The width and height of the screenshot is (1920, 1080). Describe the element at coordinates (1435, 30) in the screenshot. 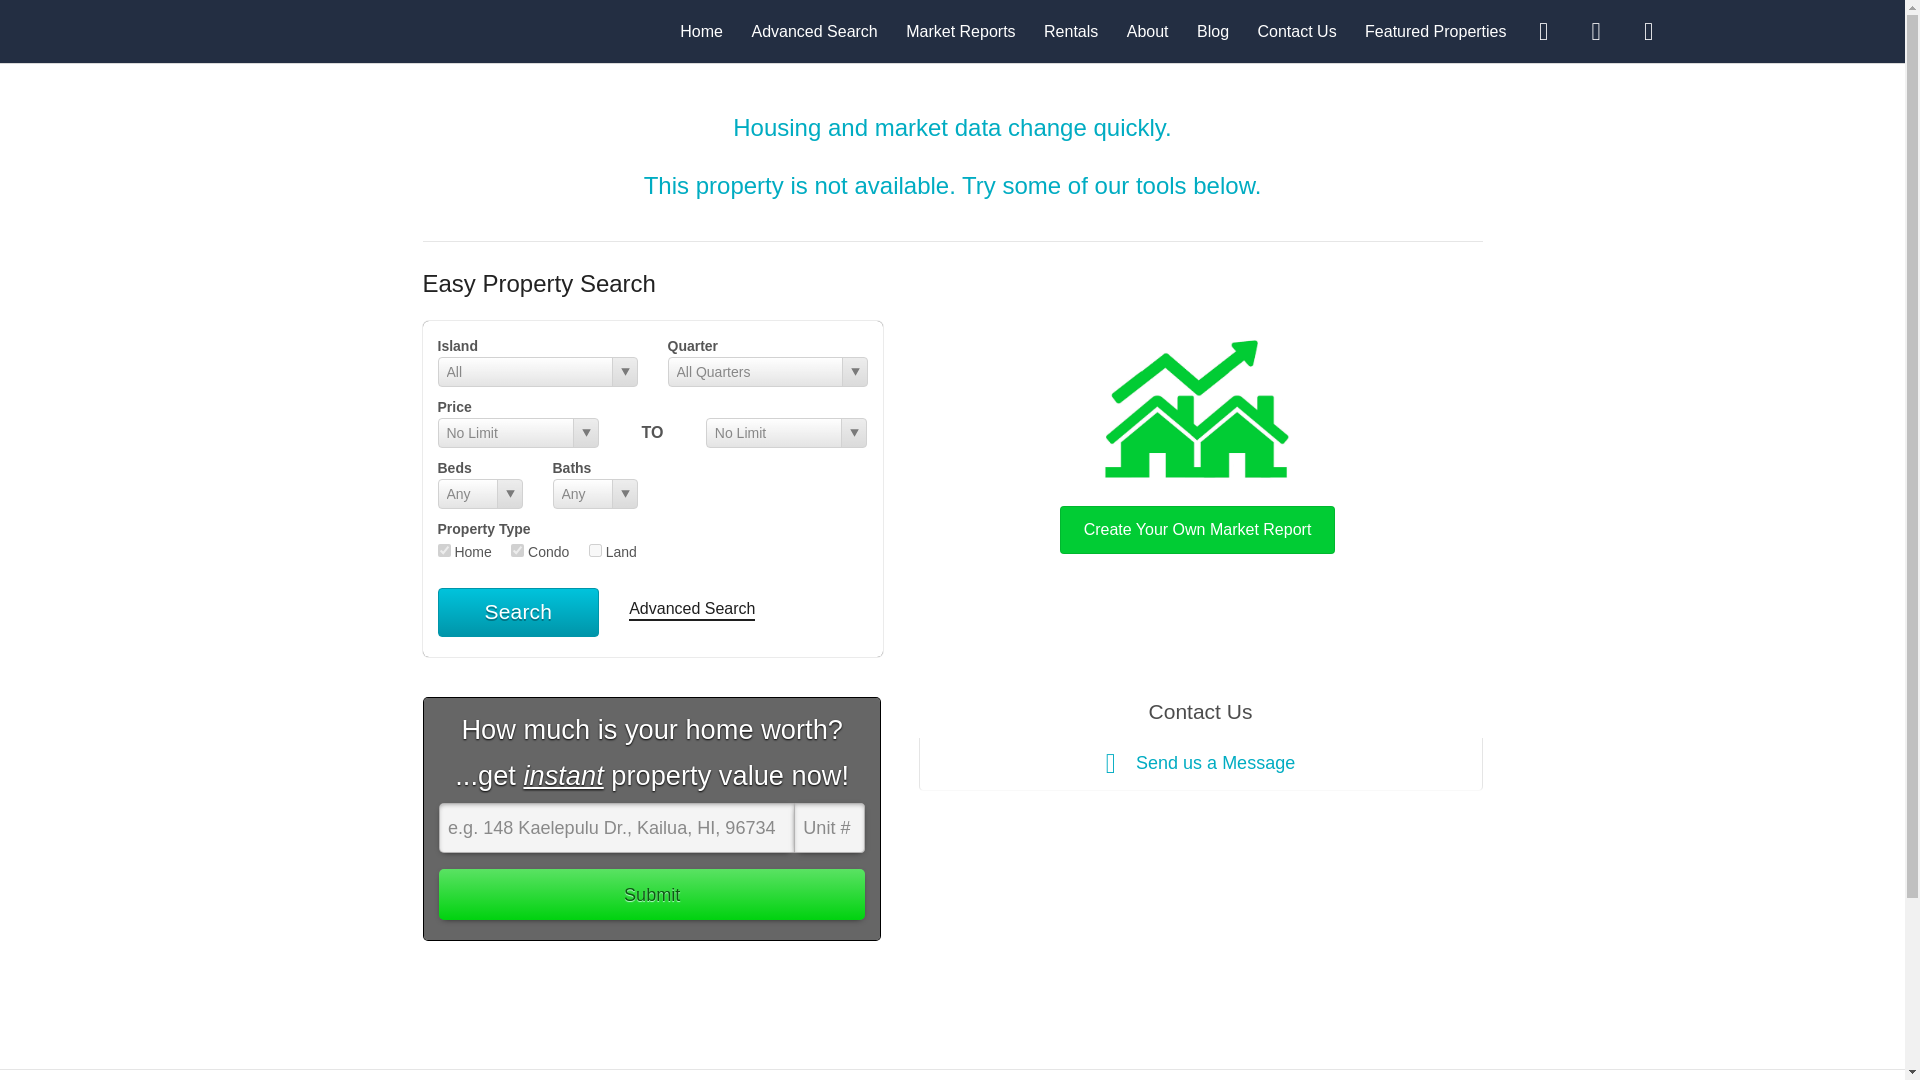

I see `Featured Properties` at that location.